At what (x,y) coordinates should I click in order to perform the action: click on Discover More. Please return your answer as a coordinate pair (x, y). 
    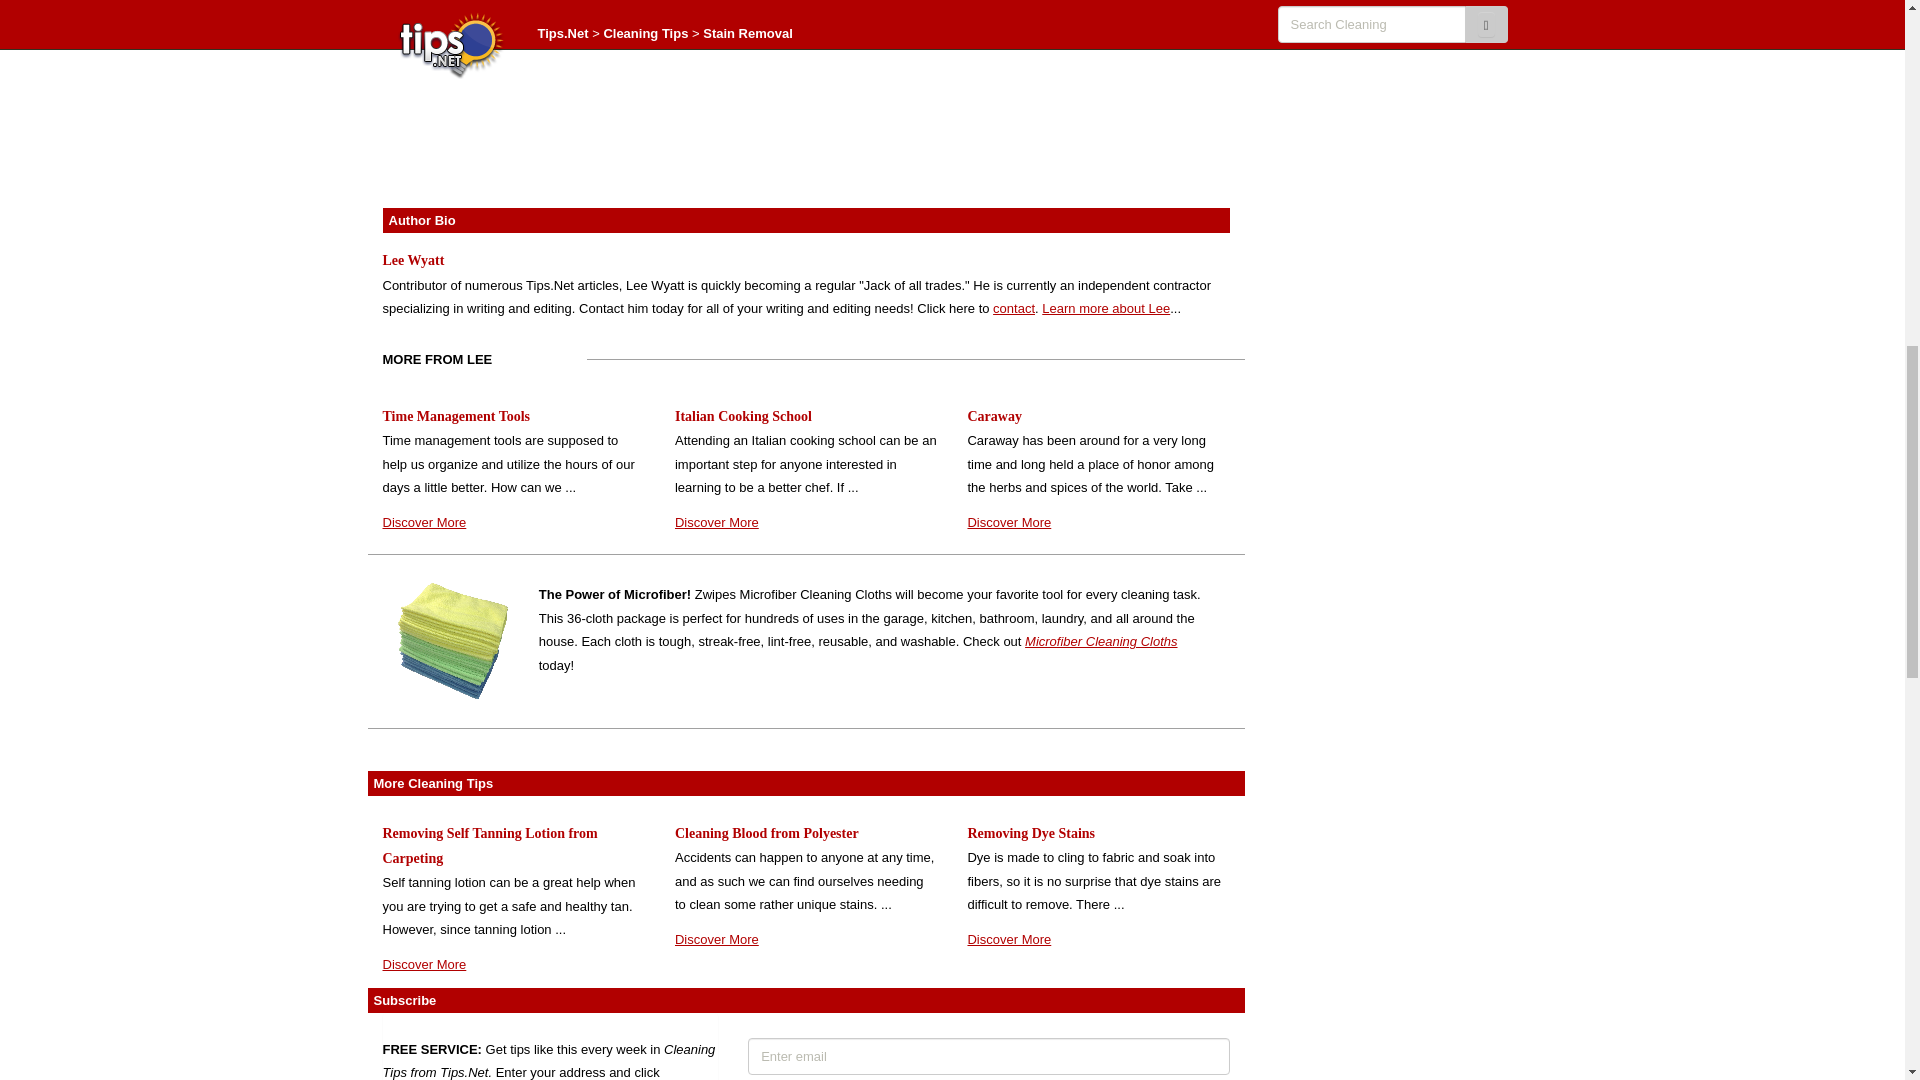
    Looking at the image, I should click on (716, 940).